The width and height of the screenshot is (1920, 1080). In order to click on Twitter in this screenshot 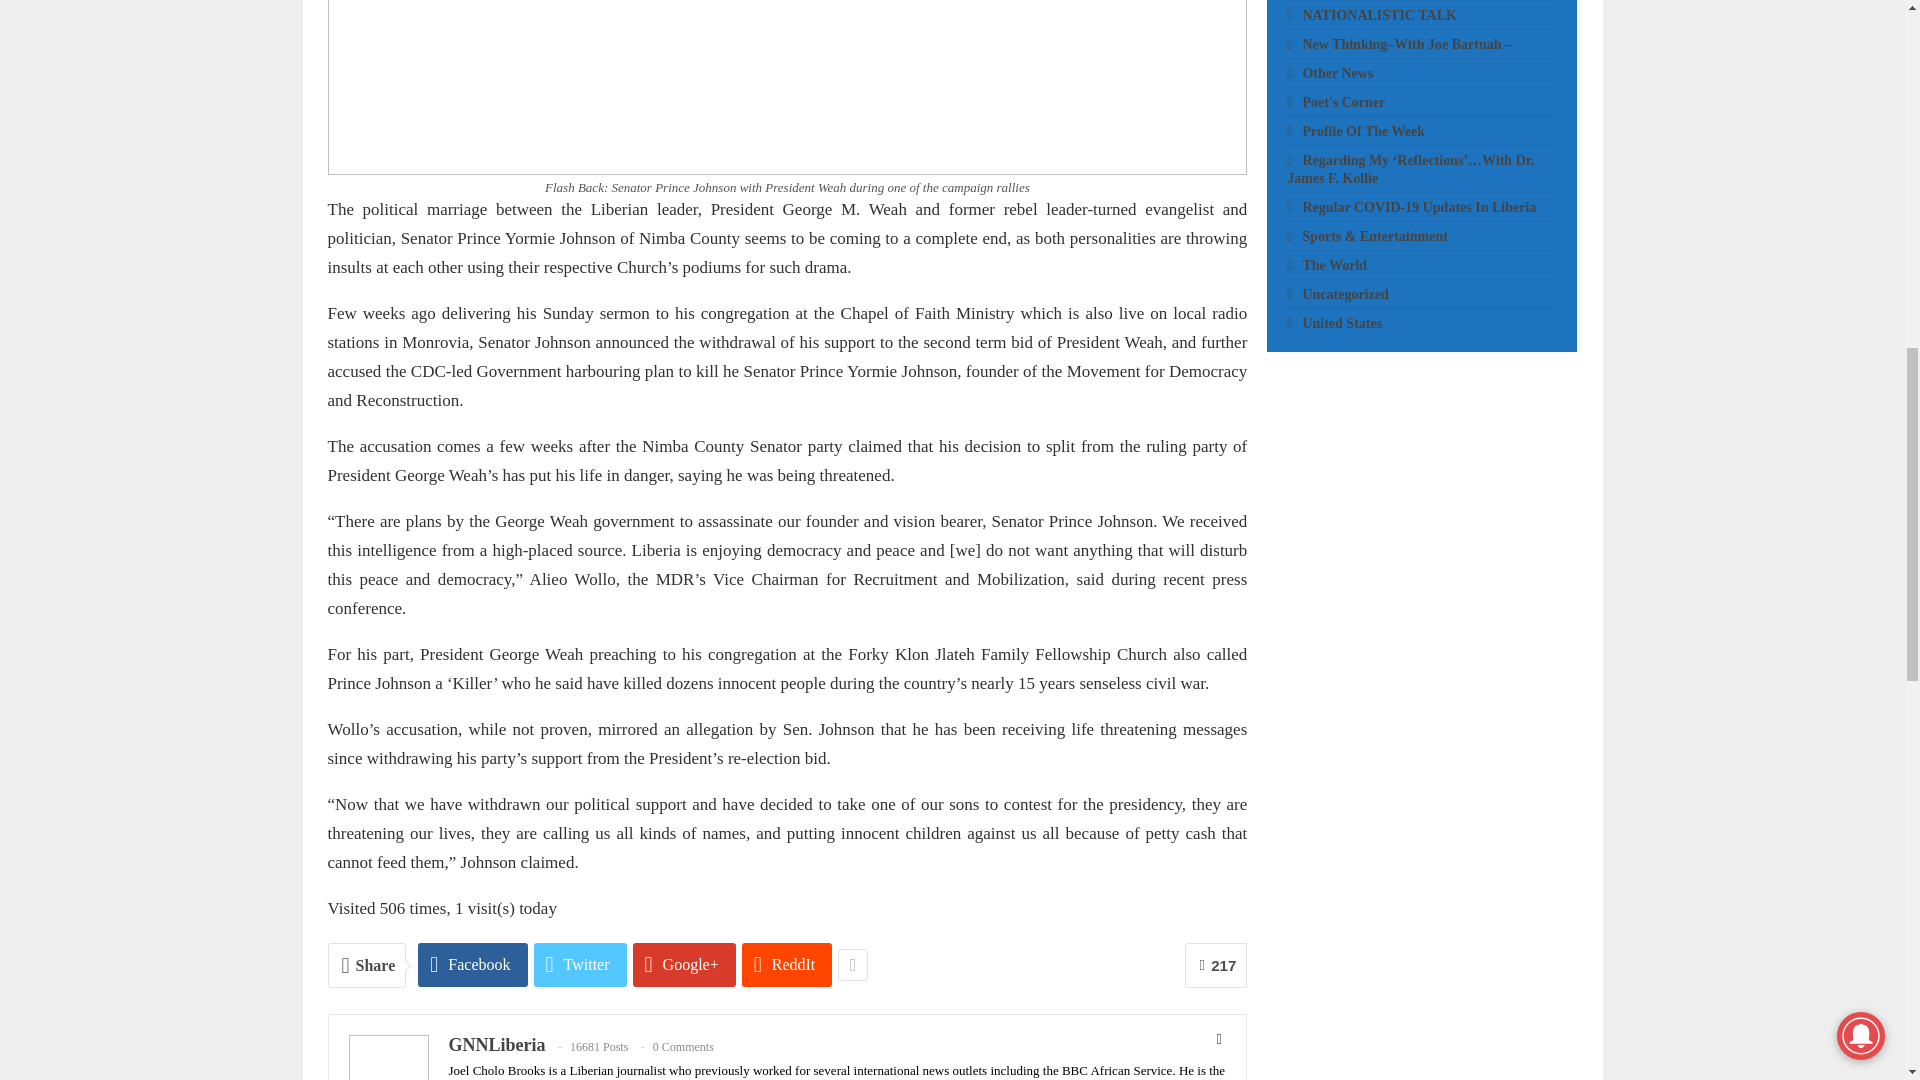, I will do `click(580, 964)`.